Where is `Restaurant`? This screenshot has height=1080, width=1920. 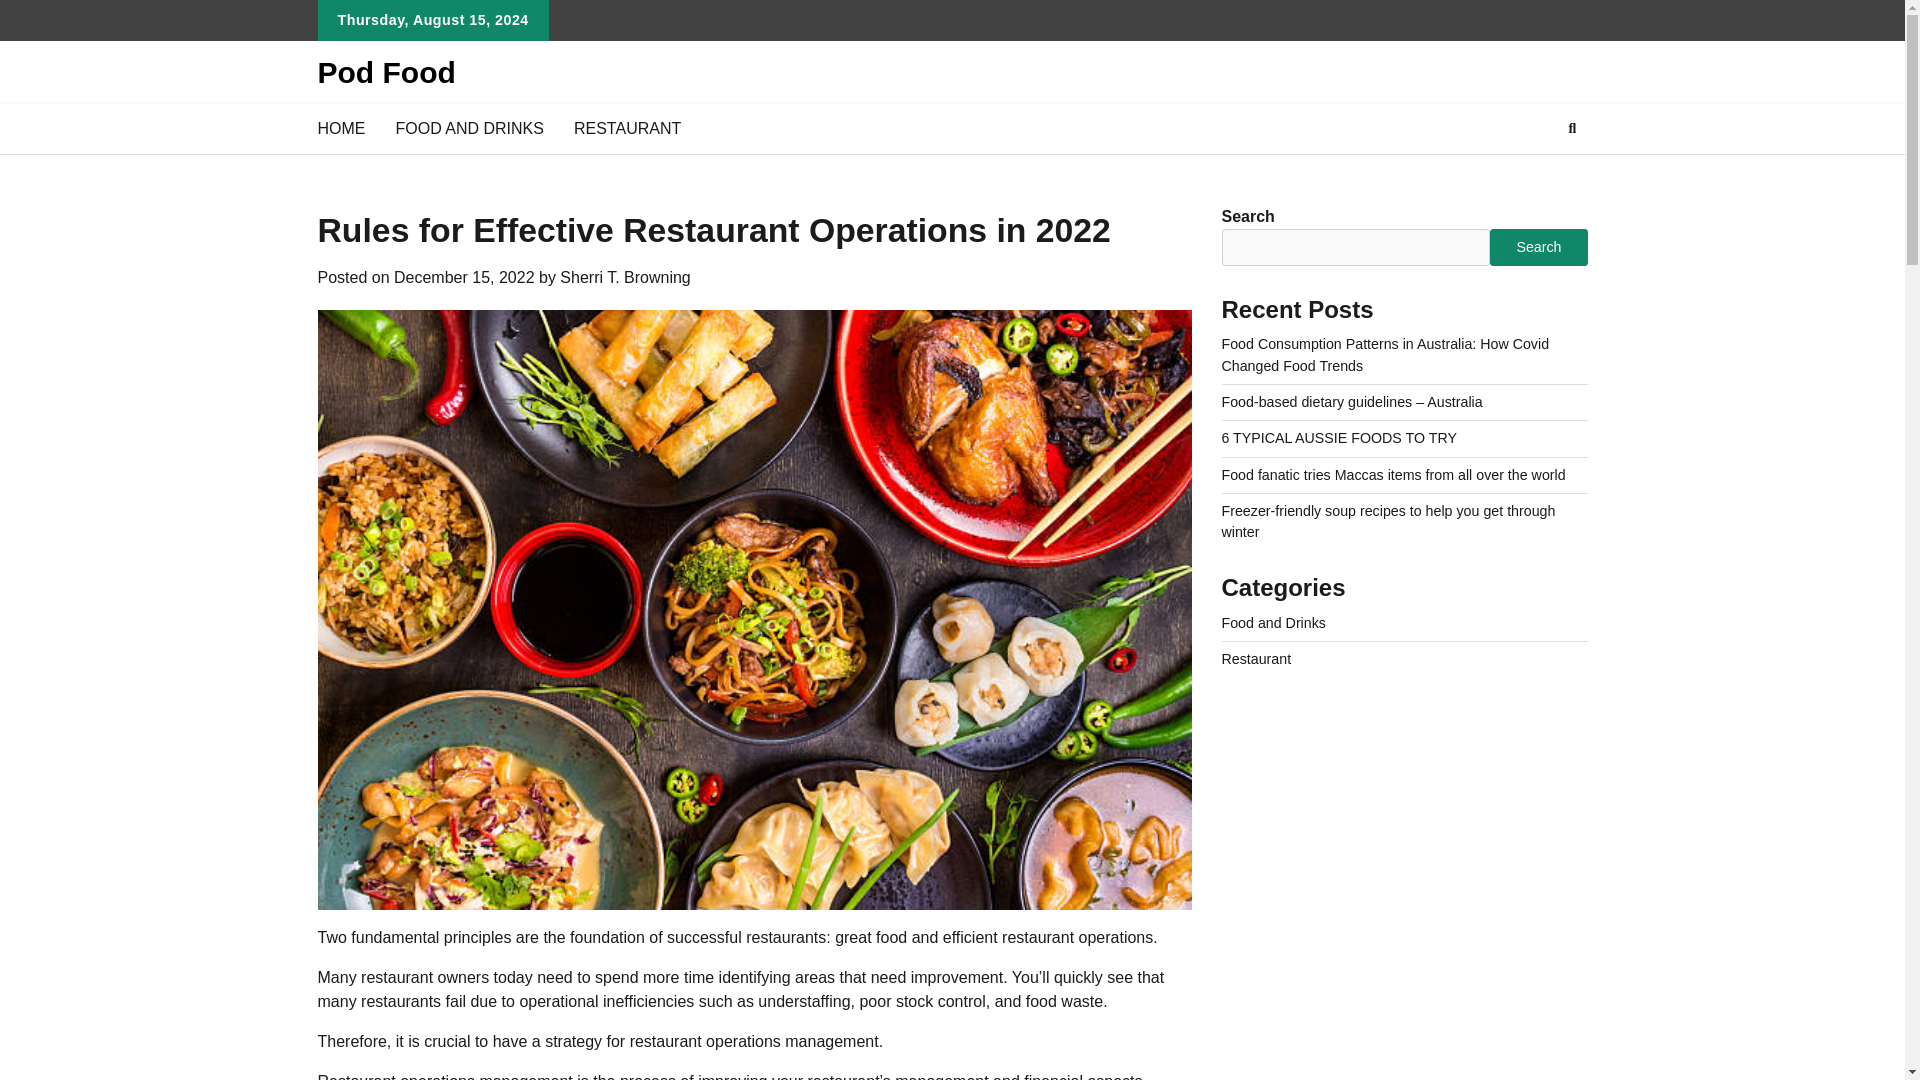 Restaurant is located at coordinates (1256, 659).